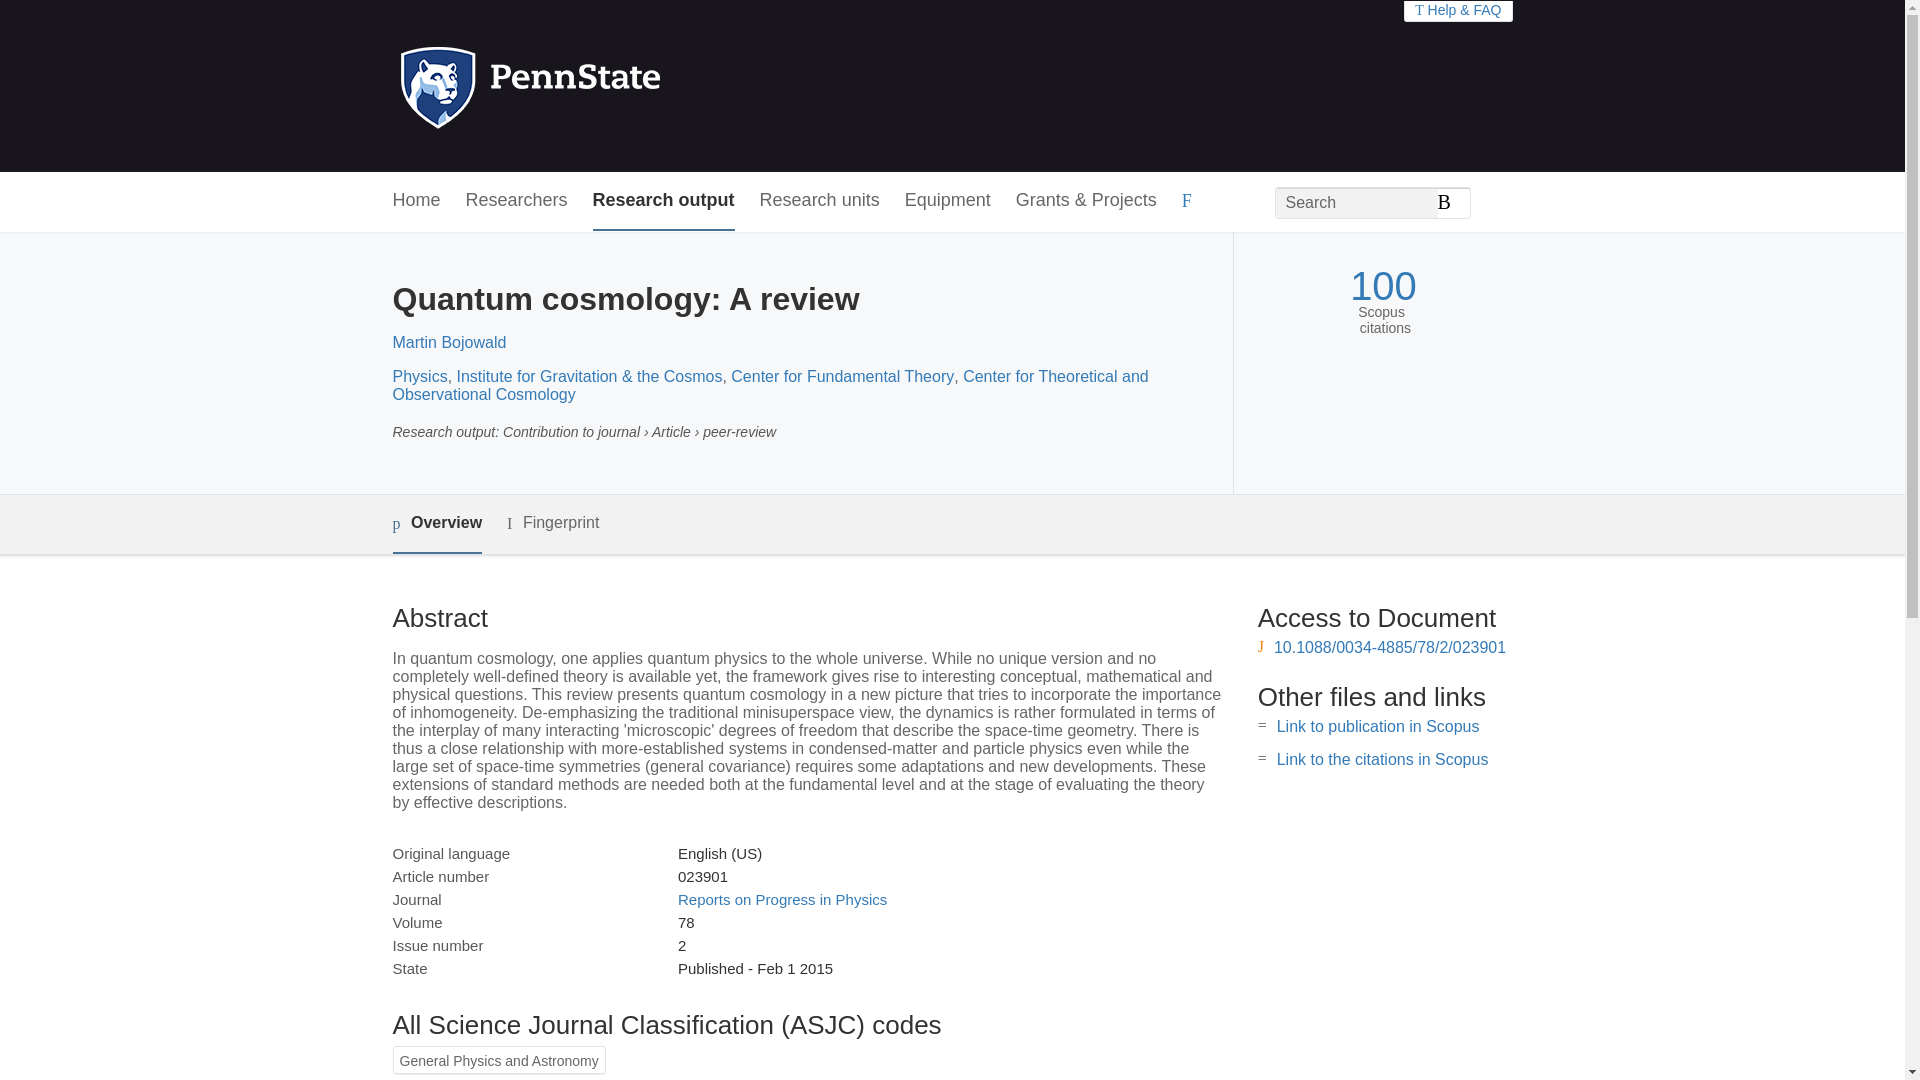  What do you see at coordinates (1382, 286) in the screenshot?
I see `100` at bounding box center [1382, 286].